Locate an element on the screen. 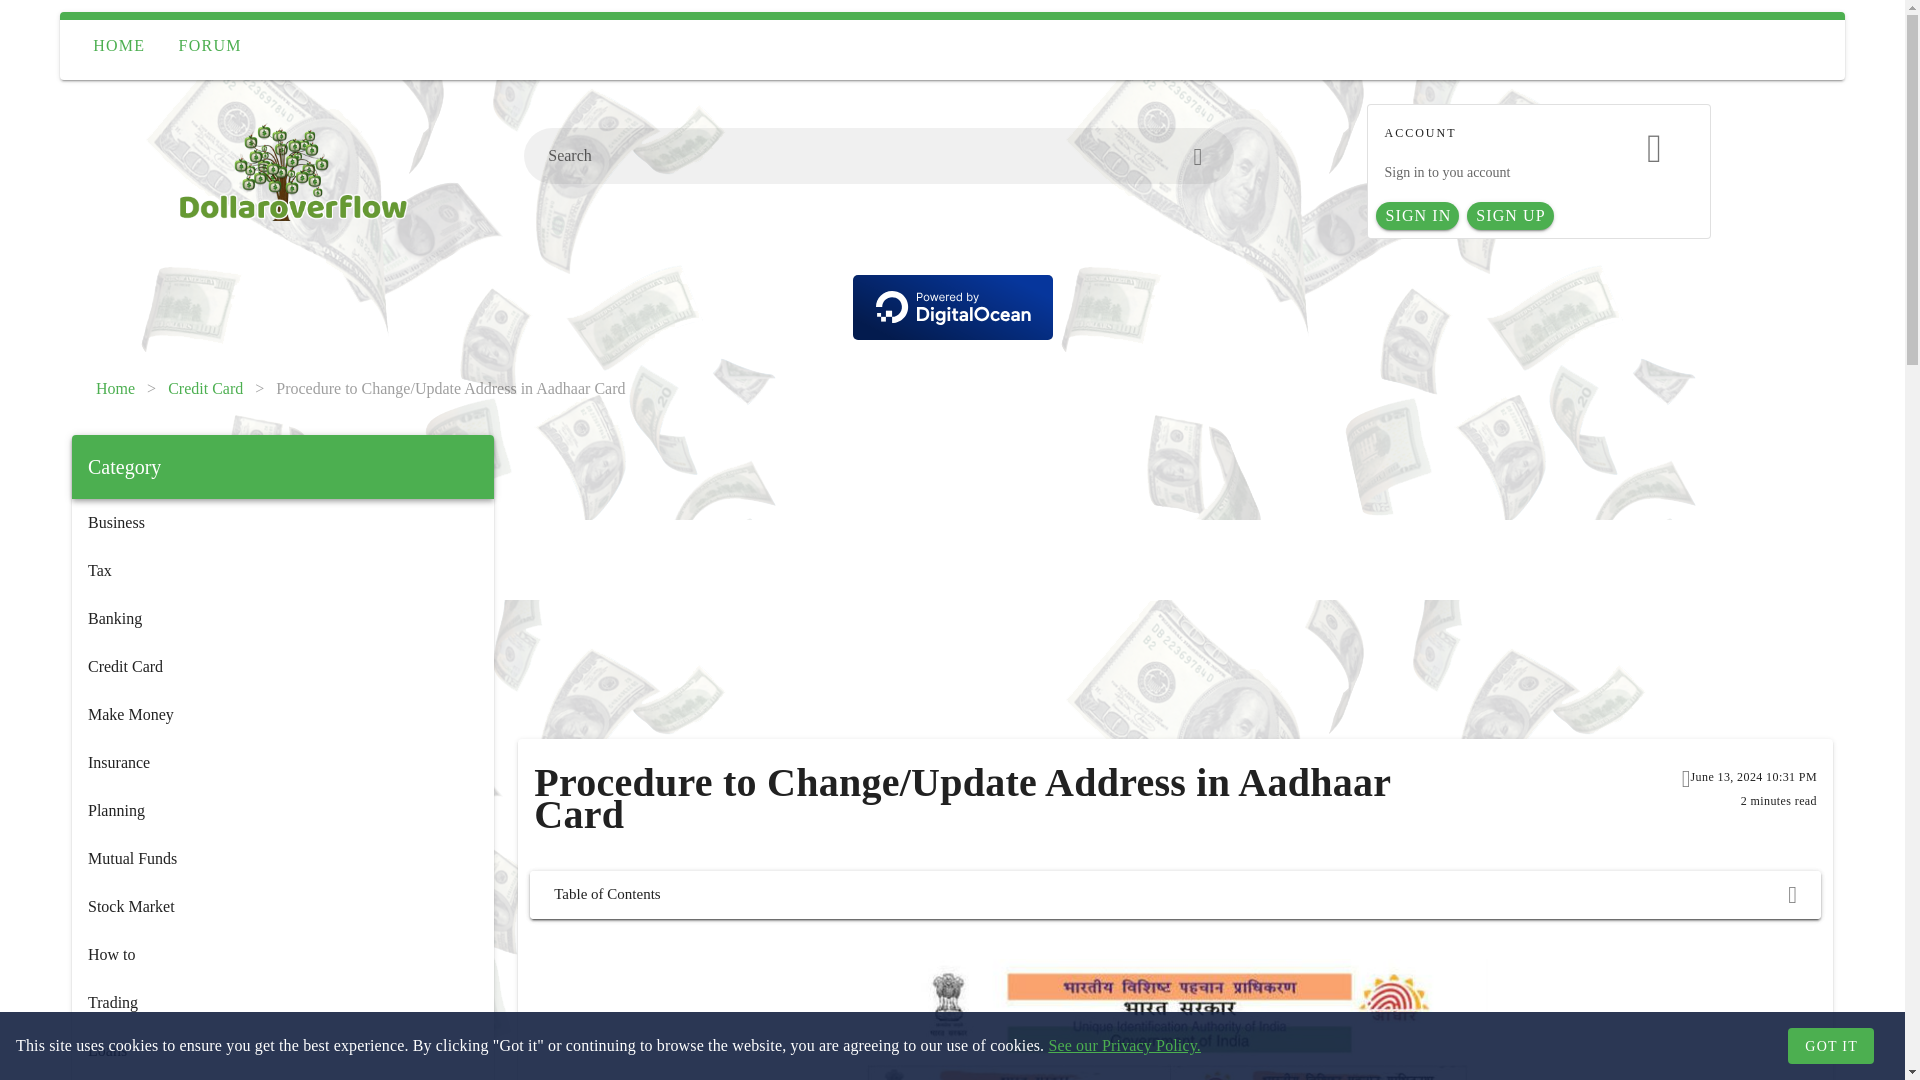 Image resolution: width=1920 pixels, height=1080 pixels. Make Money is located at coordinates (282, 714).